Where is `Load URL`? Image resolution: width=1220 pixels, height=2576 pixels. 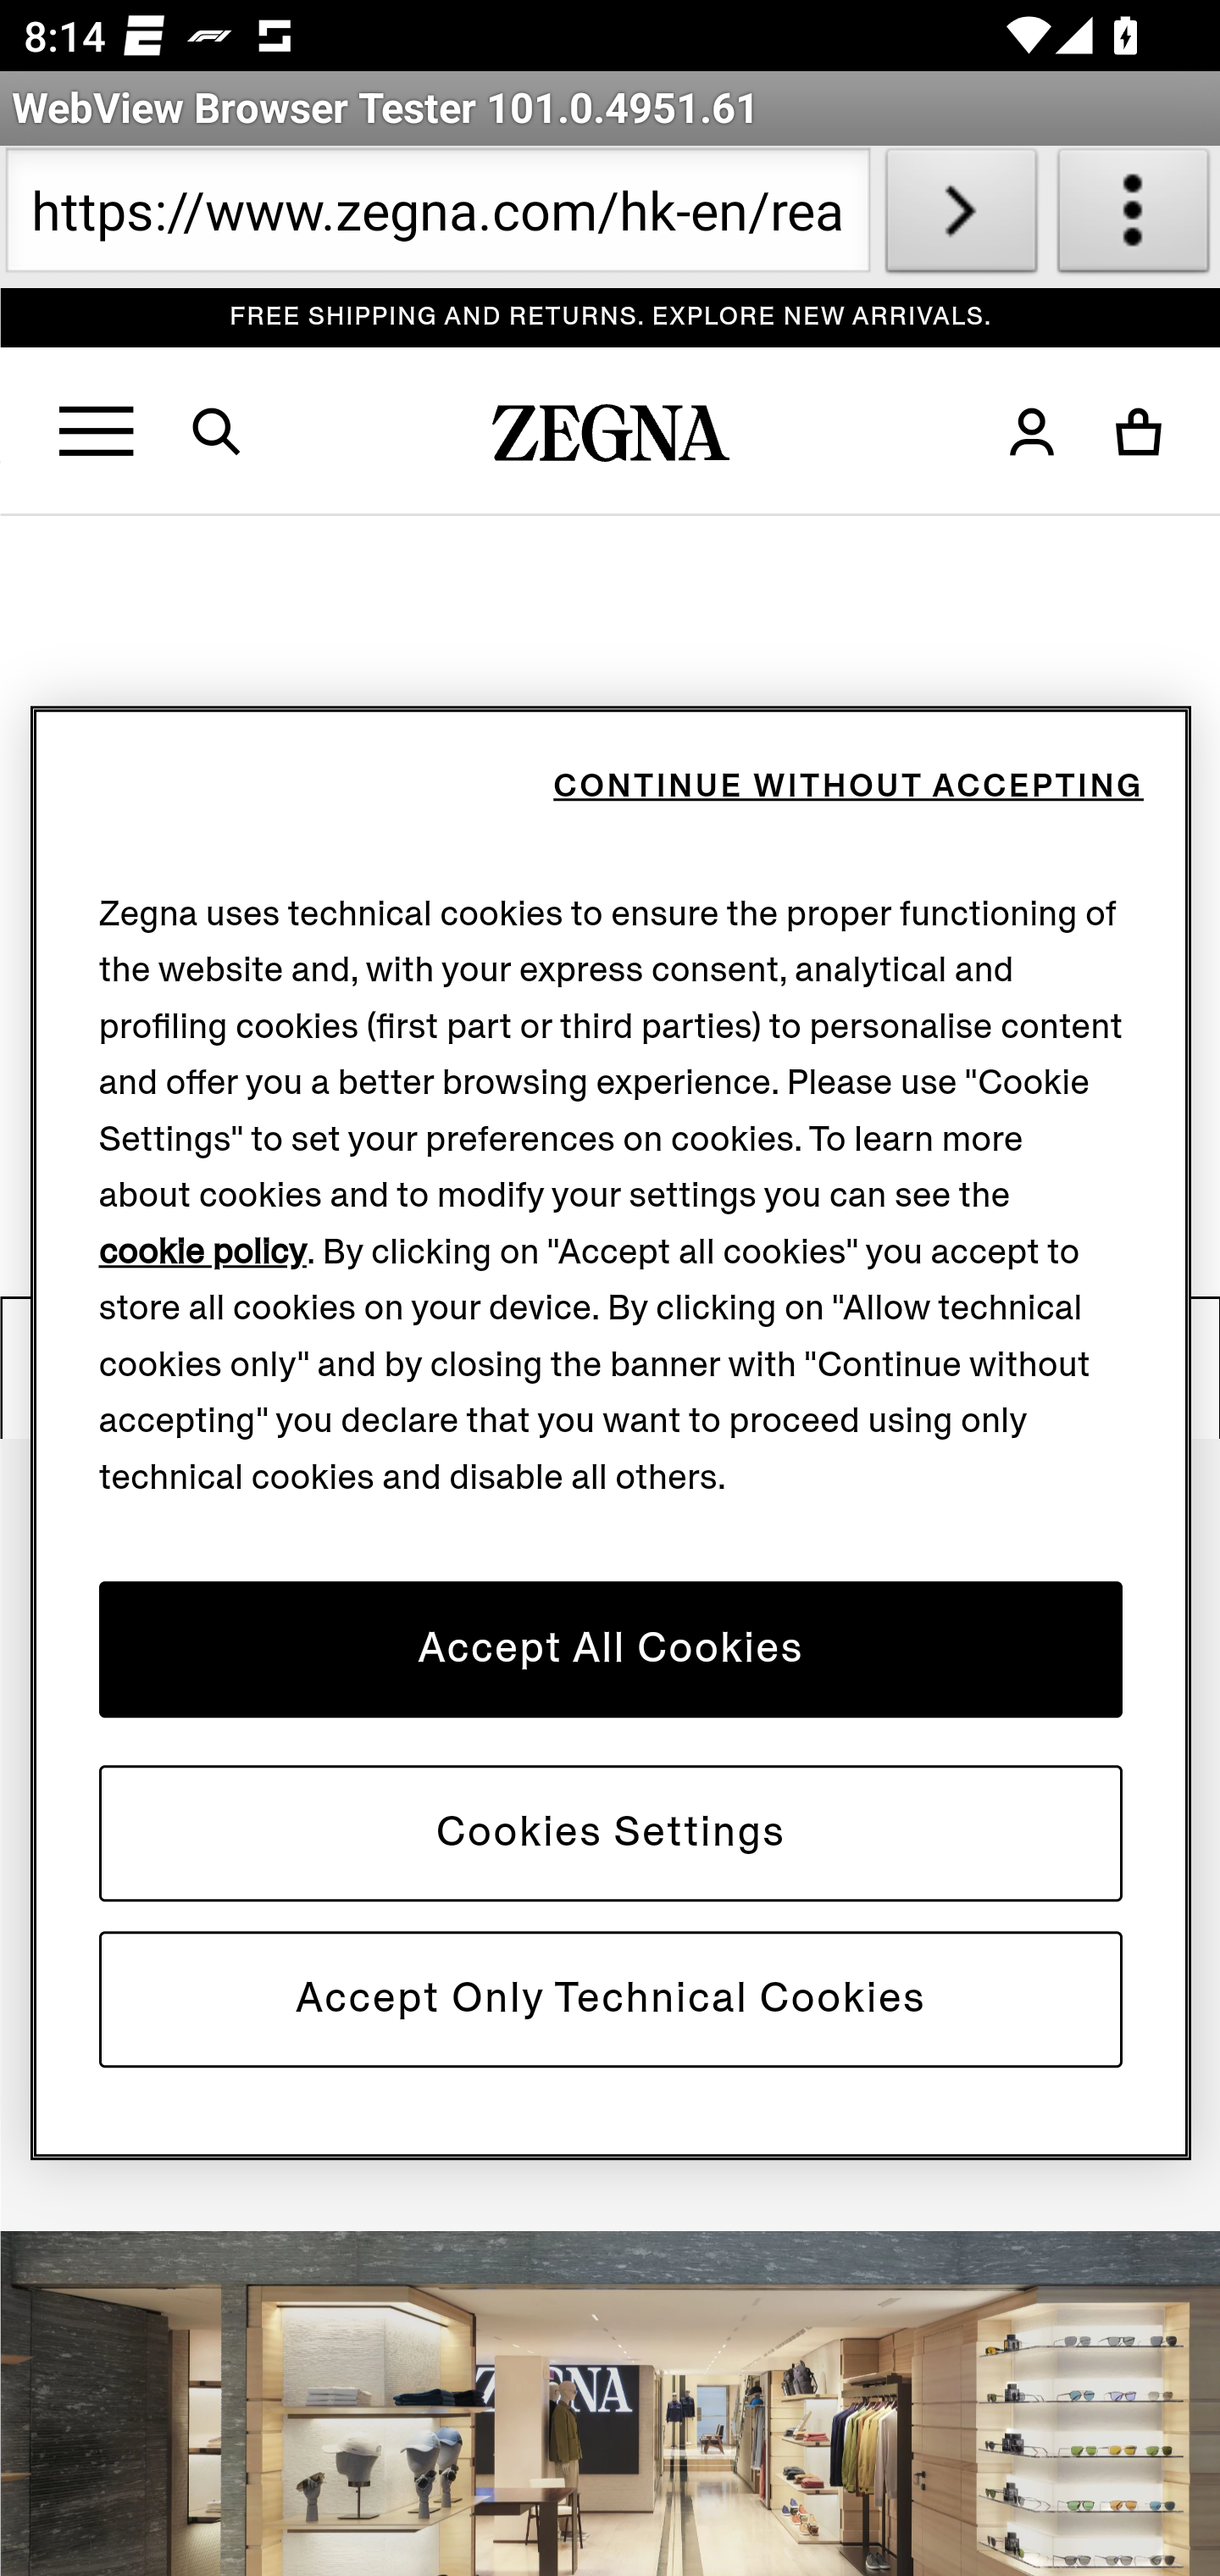
Load URL is located at coordinates (961, 217).